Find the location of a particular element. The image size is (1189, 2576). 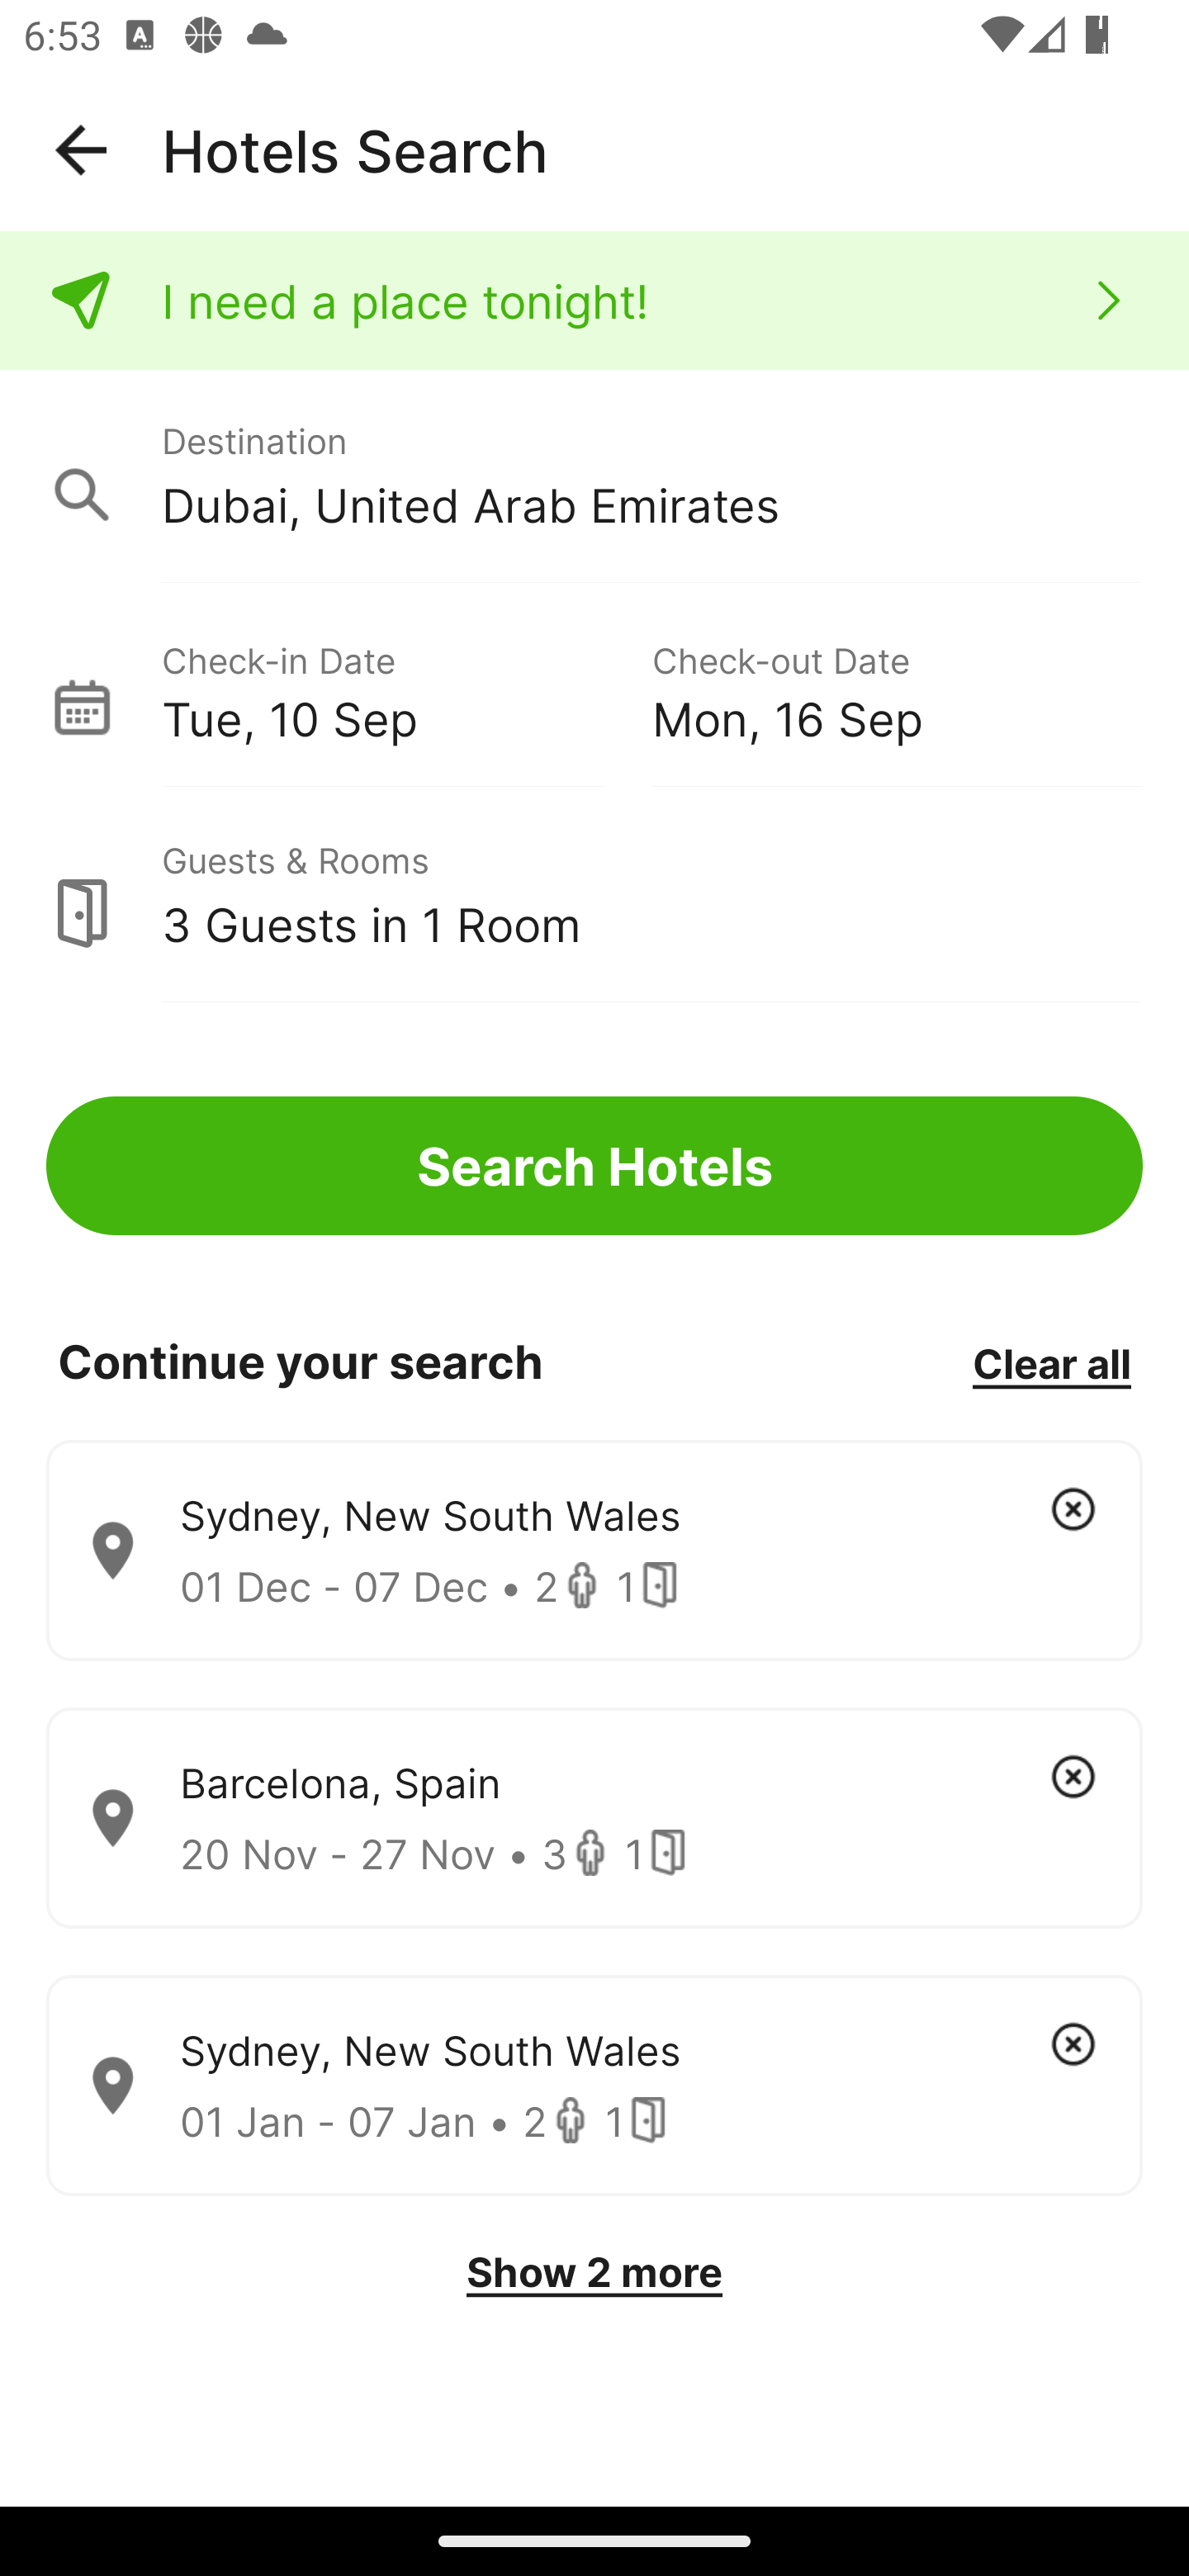

Sydney, New South Wales 01 Dec - 07 Dec • 2  1  is located at coordinates (594, 1551).